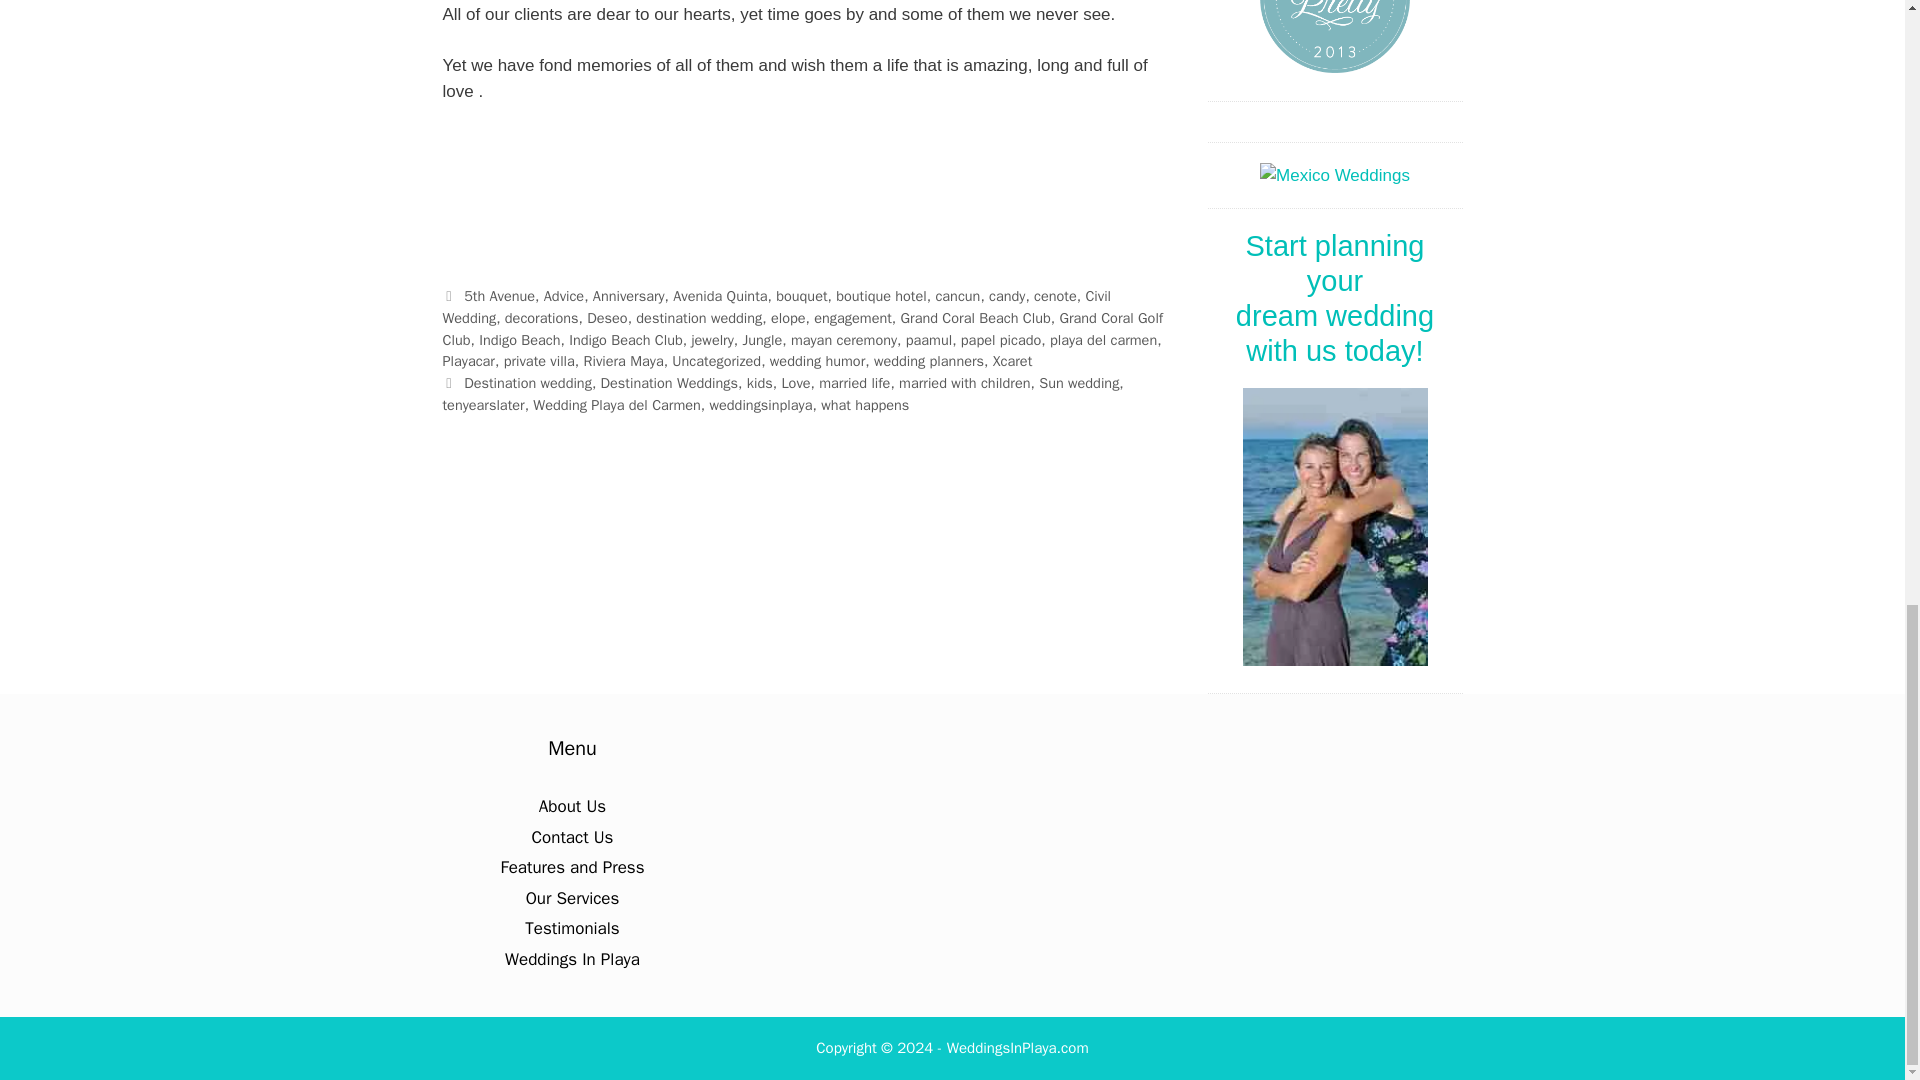 Image resolution: width=1920 pixels, height=1080 pixels. I want to click on Jungle, so click(761, 339).